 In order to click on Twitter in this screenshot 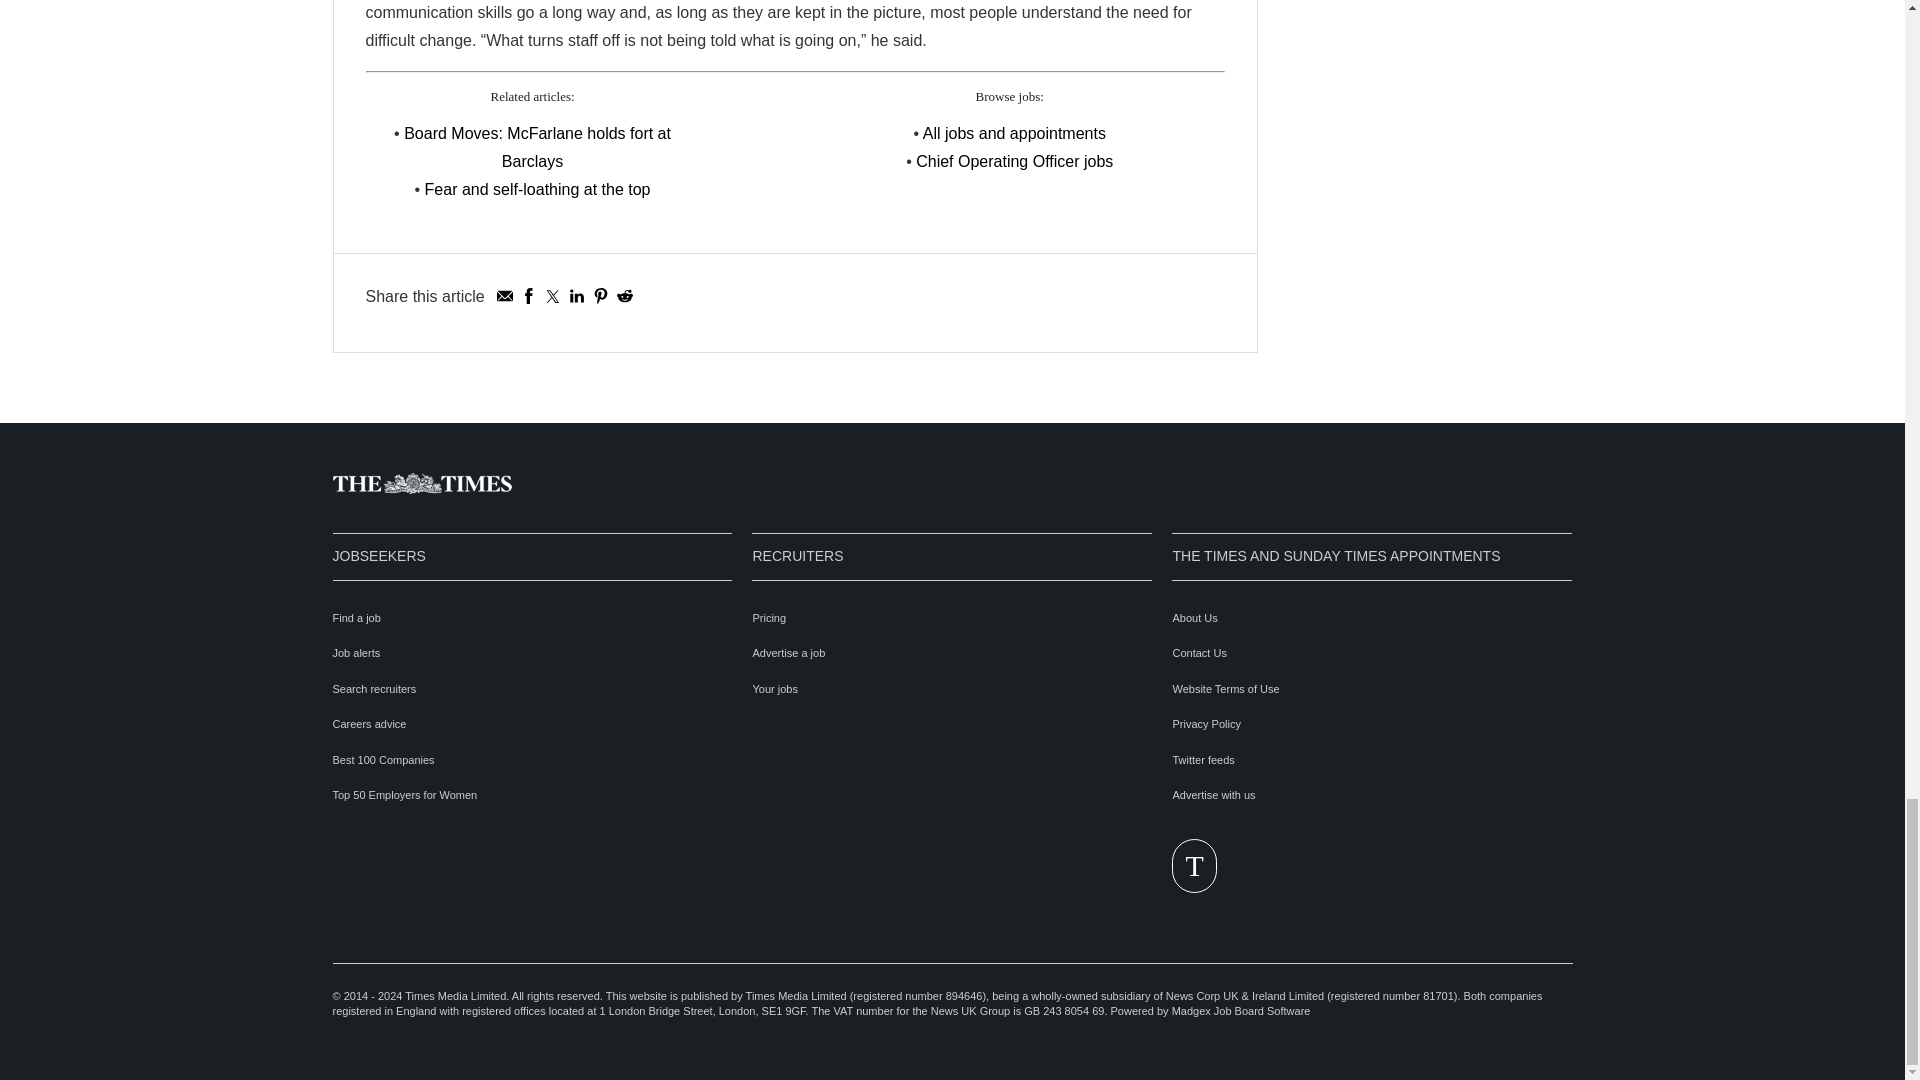, I will do `click(552, 296)`.